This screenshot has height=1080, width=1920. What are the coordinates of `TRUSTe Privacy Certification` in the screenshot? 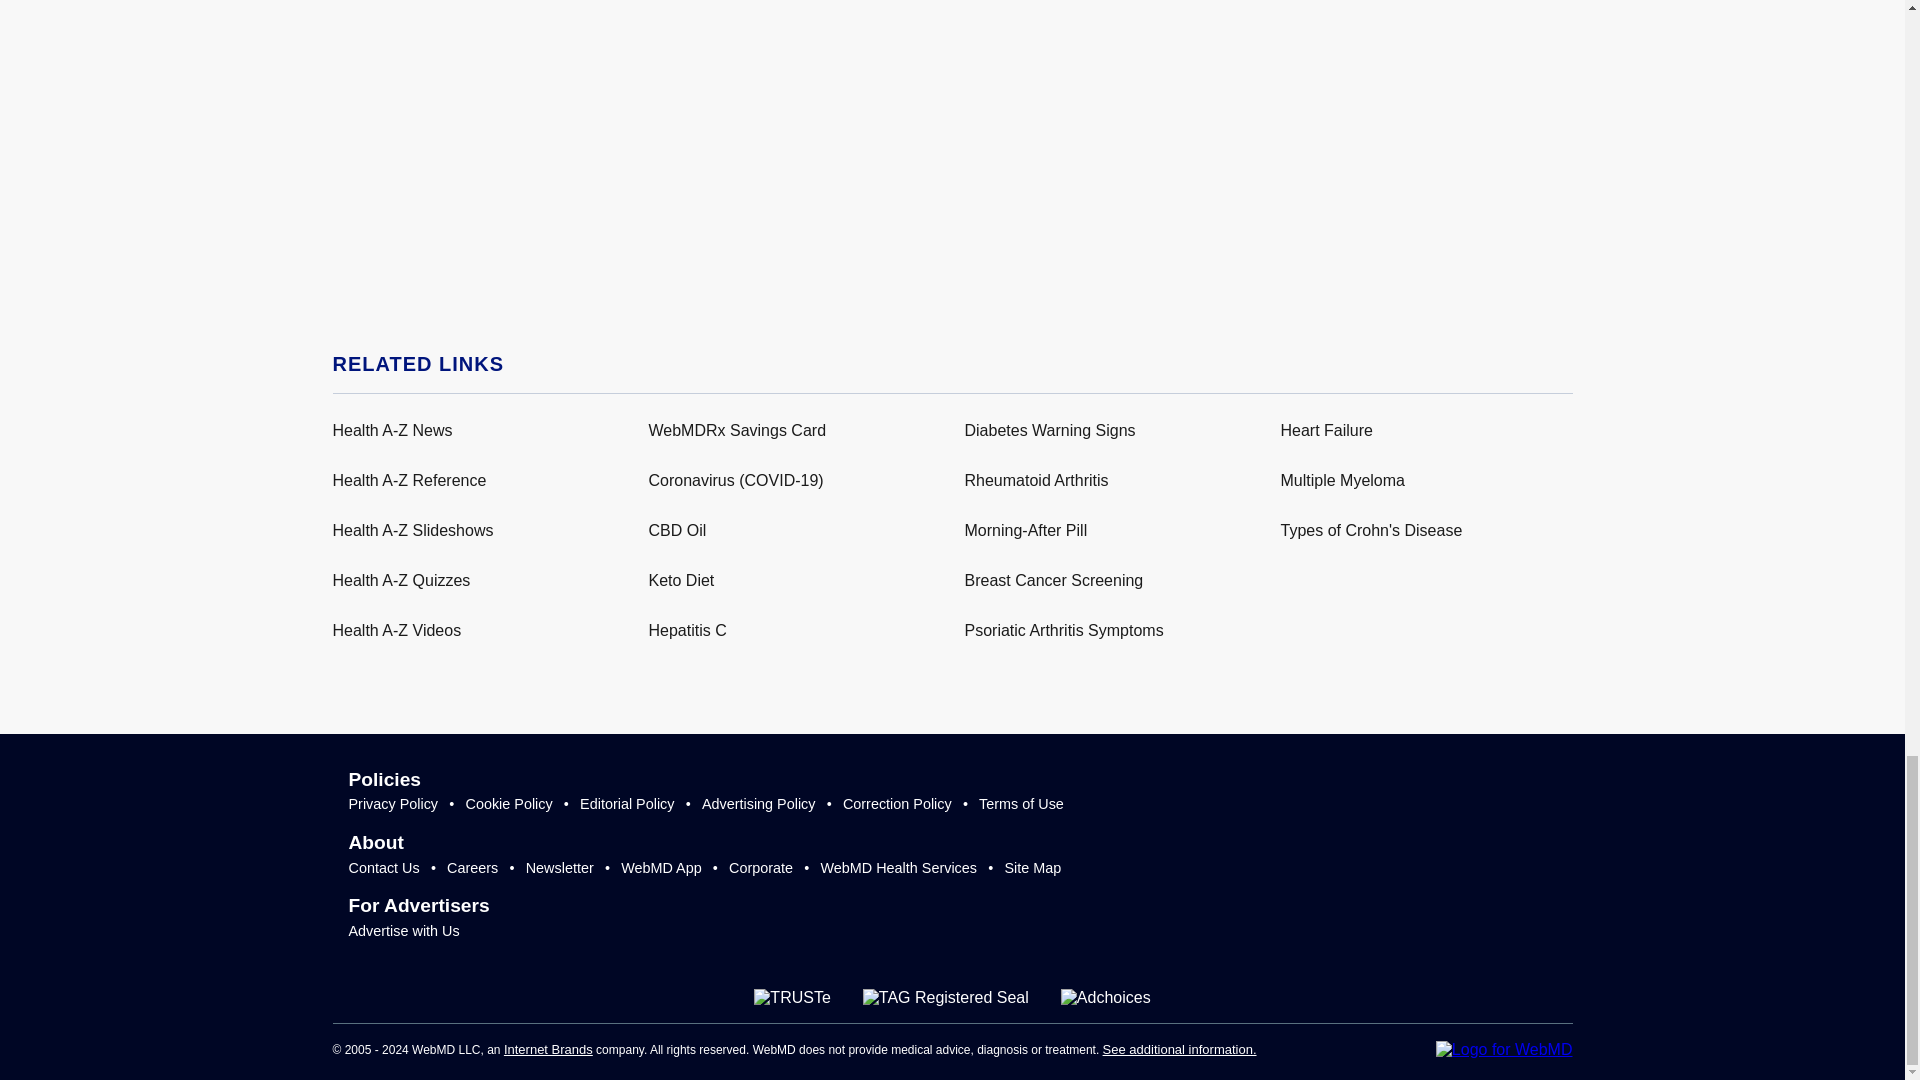 It's located at (792, 998).